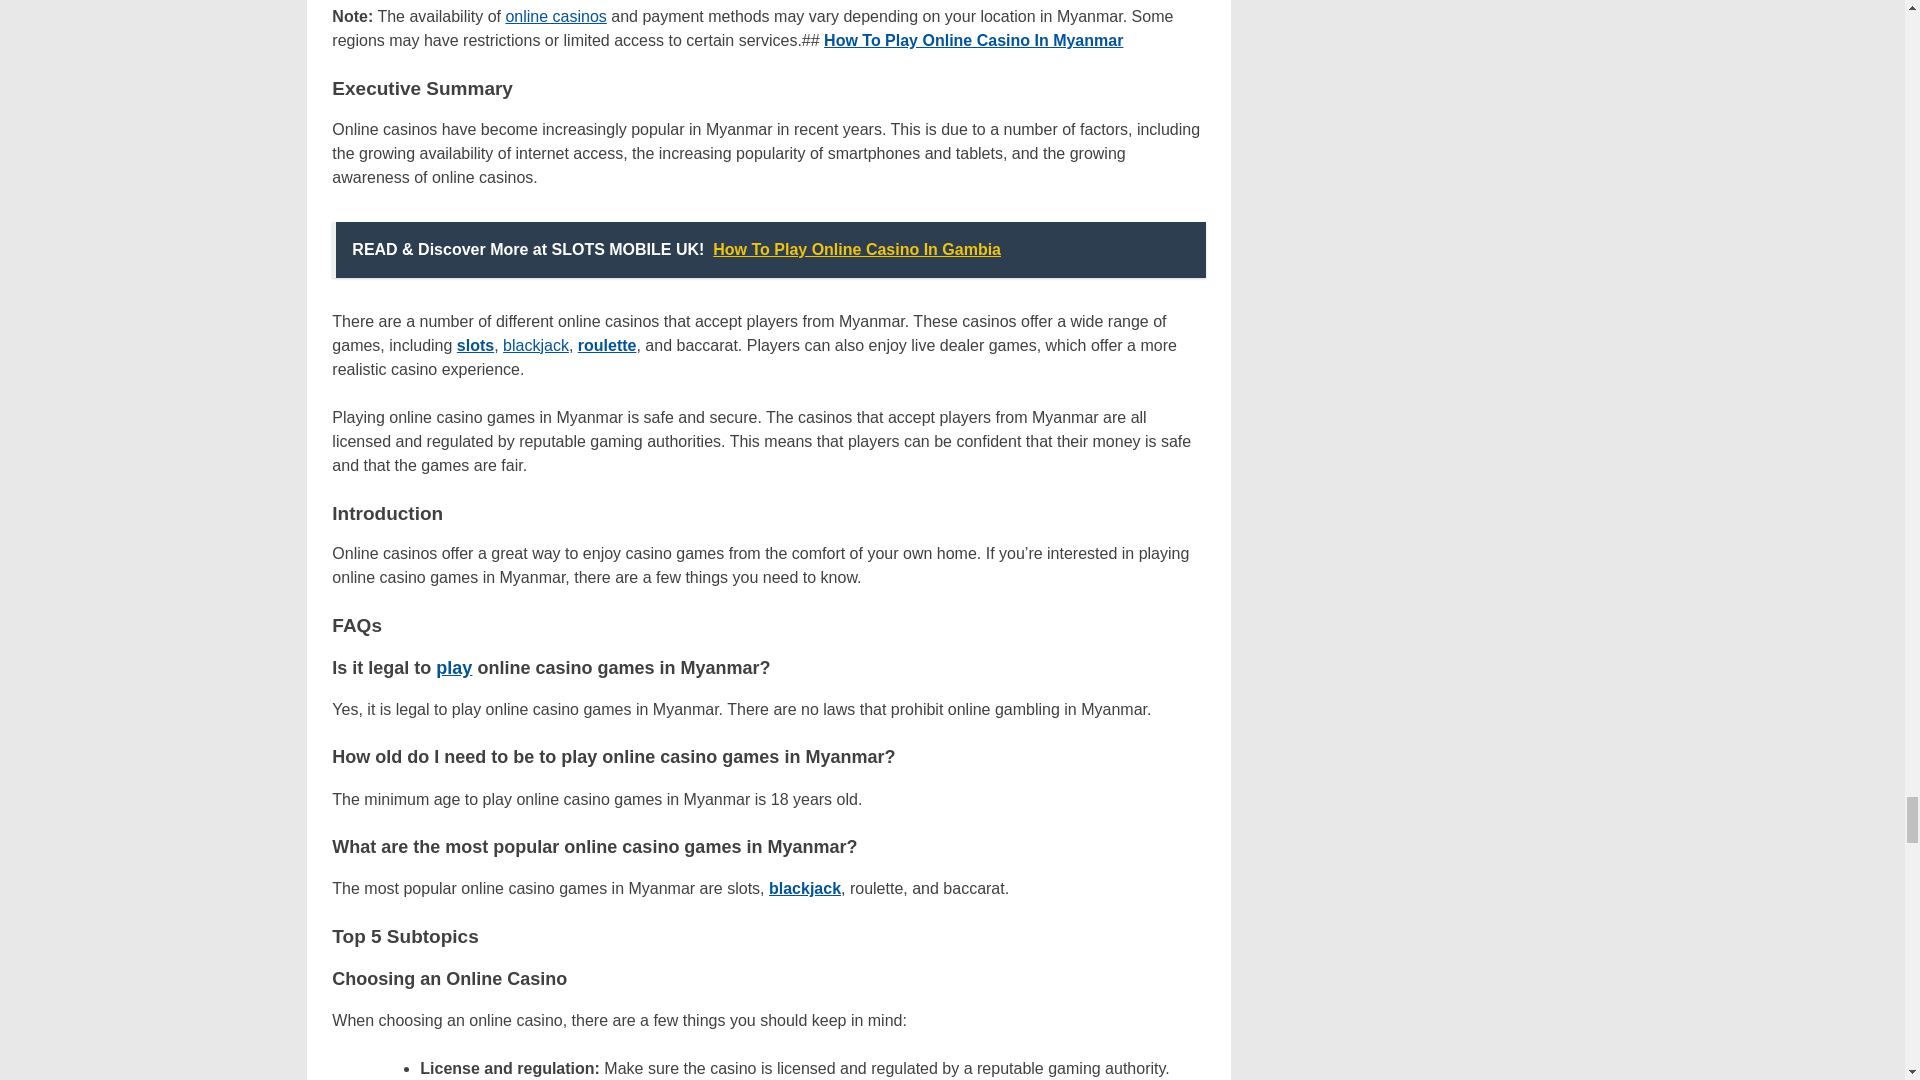  Describe the element at coordinates (607, 345) in the screenshot. I see `roulette` at that location.